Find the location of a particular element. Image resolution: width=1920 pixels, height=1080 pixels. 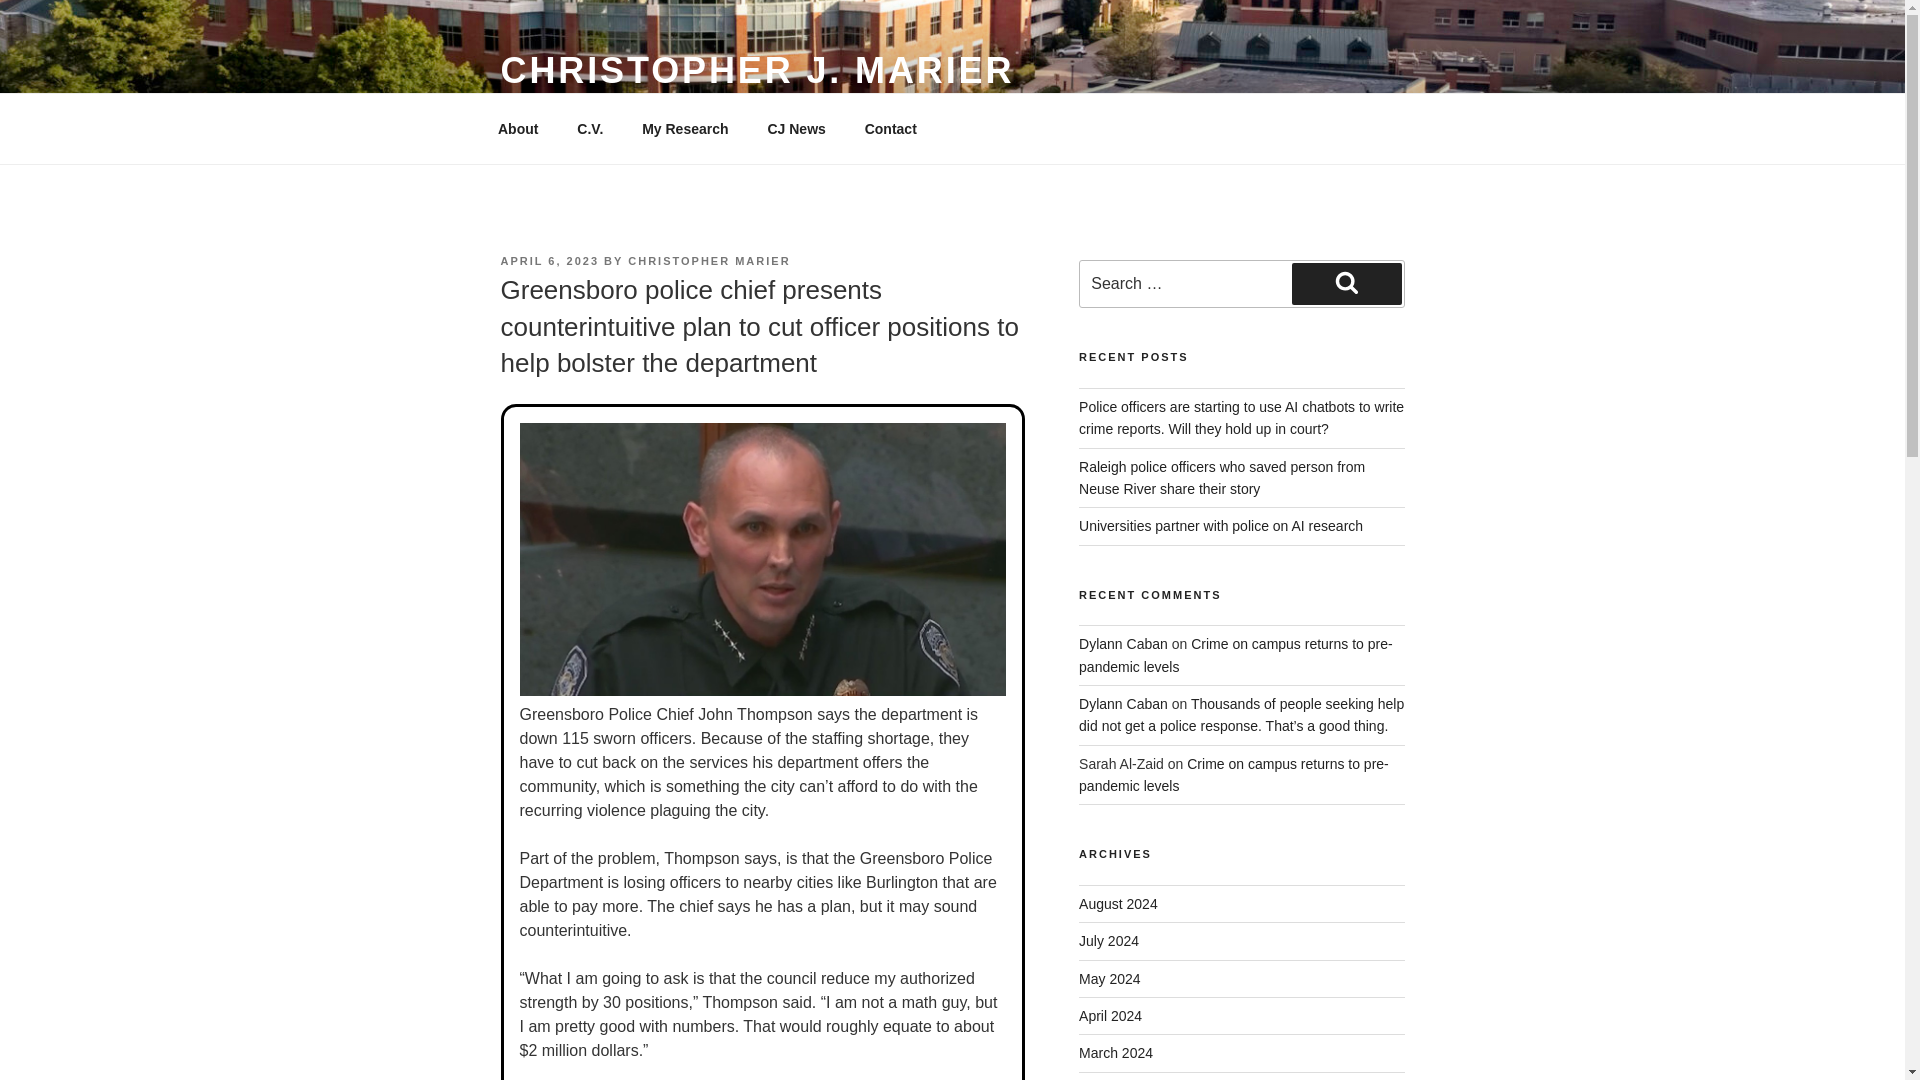

Dylann Caban is located at coordinates (1123, 703).